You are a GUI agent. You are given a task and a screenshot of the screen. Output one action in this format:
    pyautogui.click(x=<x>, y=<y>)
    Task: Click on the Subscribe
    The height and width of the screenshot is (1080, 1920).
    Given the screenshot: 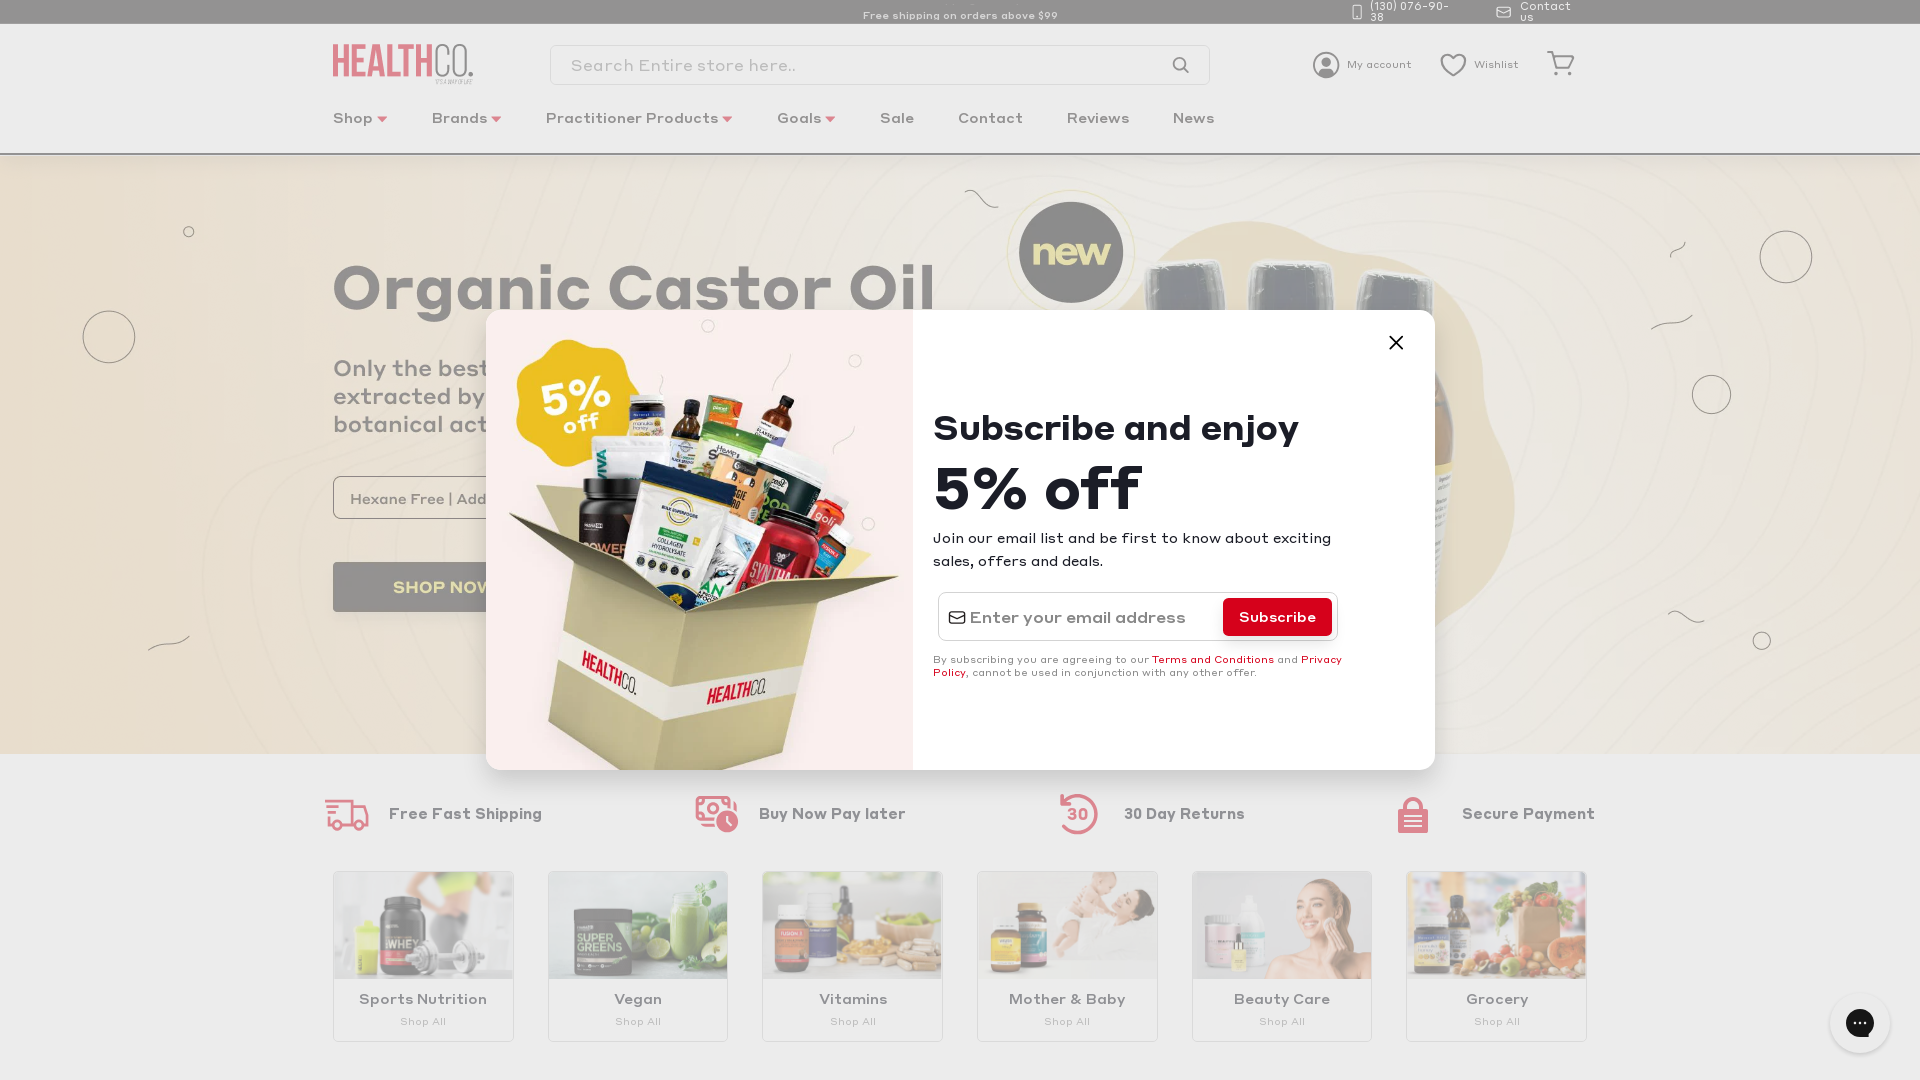 What is the action you would take?
    pyautogui.click(x=1278, y=617)
    